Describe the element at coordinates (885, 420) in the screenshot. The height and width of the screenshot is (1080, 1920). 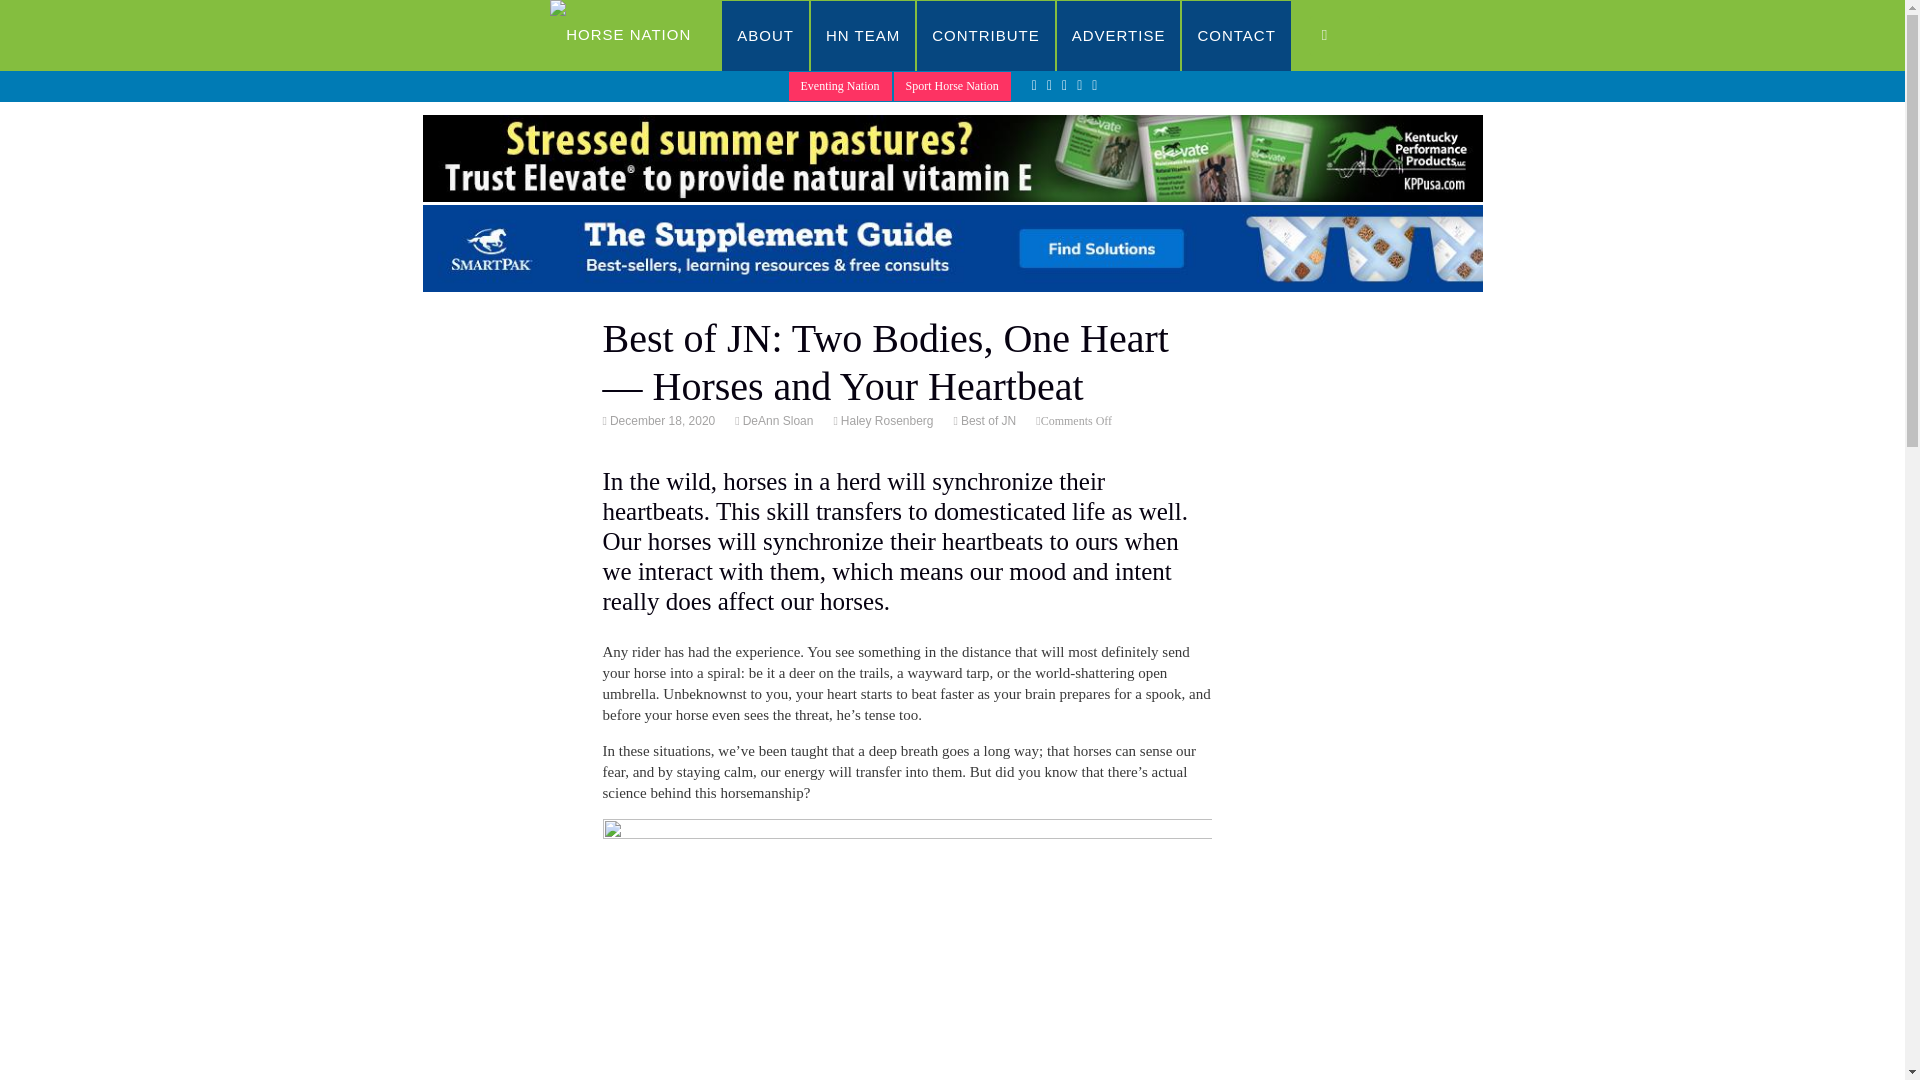
I see `Haley Rosenberg` at that location.